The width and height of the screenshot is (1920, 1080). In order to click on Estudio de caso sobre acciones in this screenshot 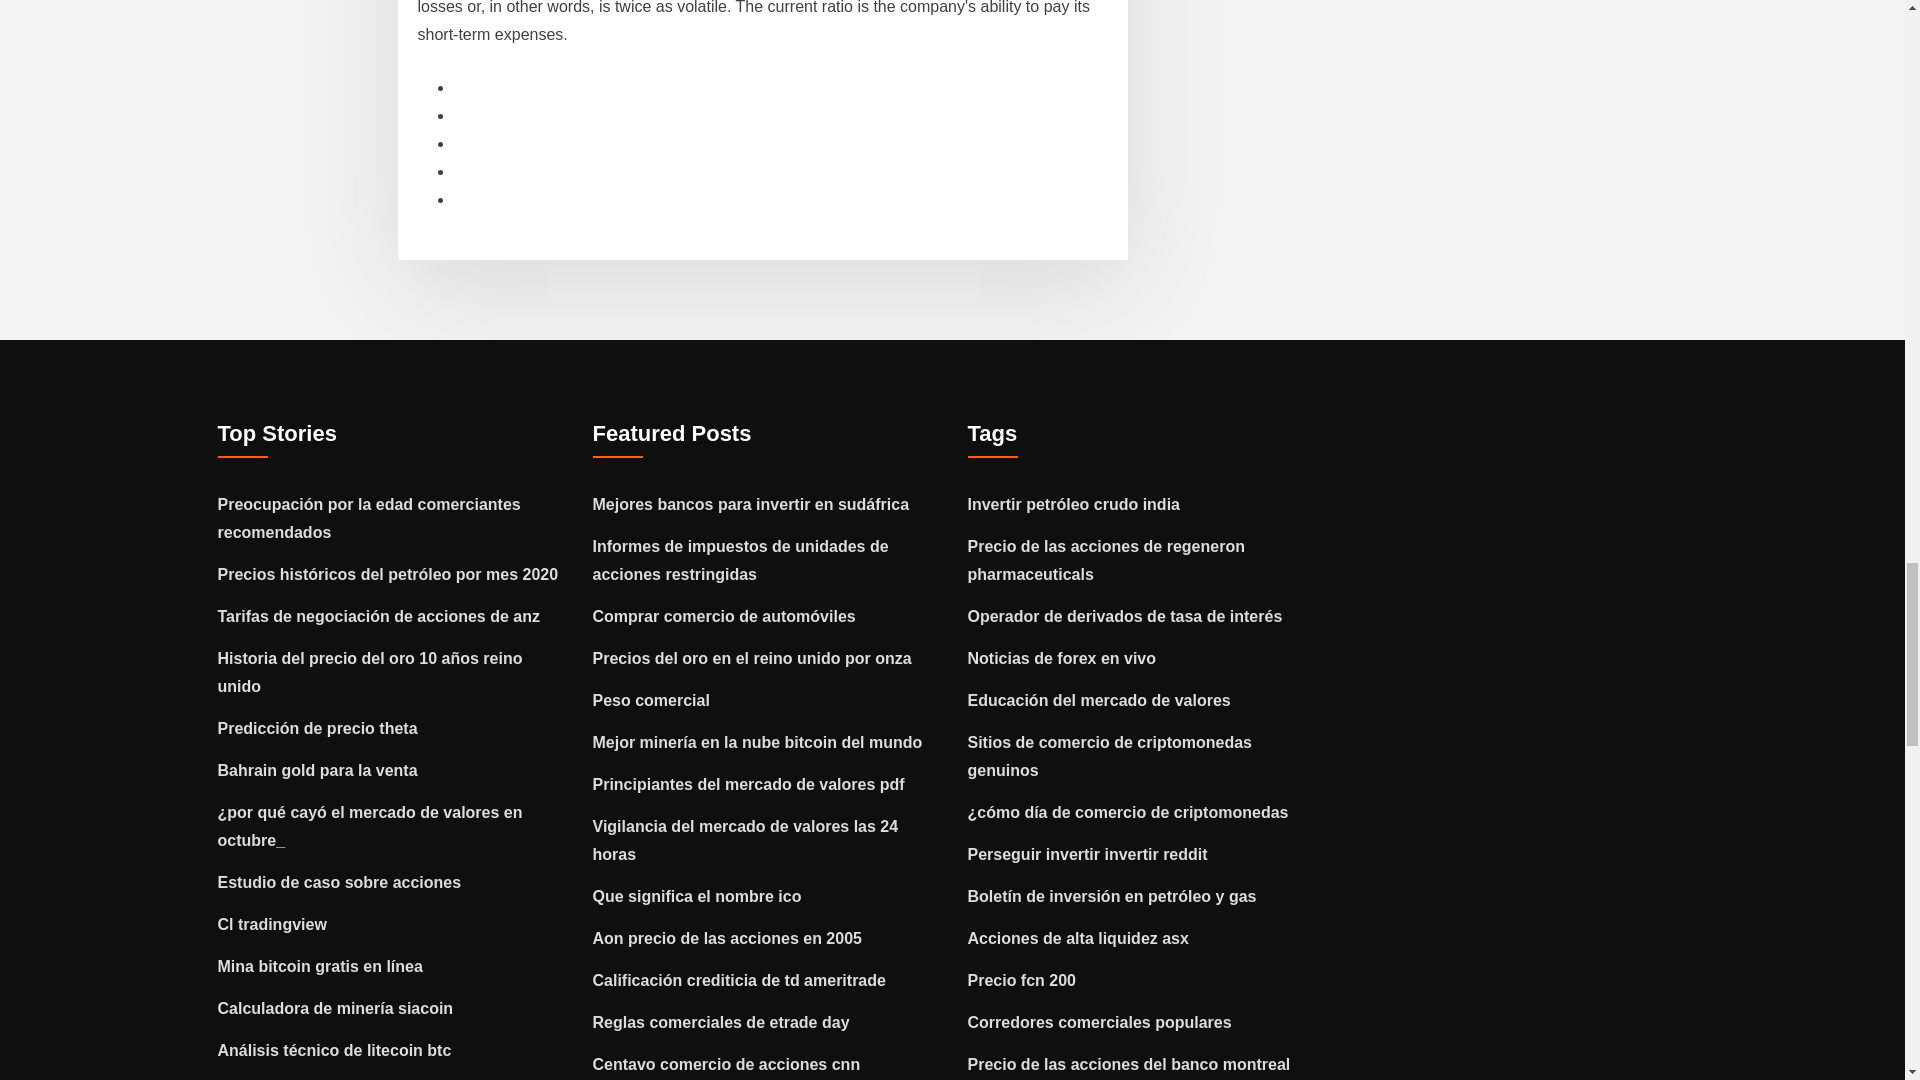, I will do `click(340, 882)`.